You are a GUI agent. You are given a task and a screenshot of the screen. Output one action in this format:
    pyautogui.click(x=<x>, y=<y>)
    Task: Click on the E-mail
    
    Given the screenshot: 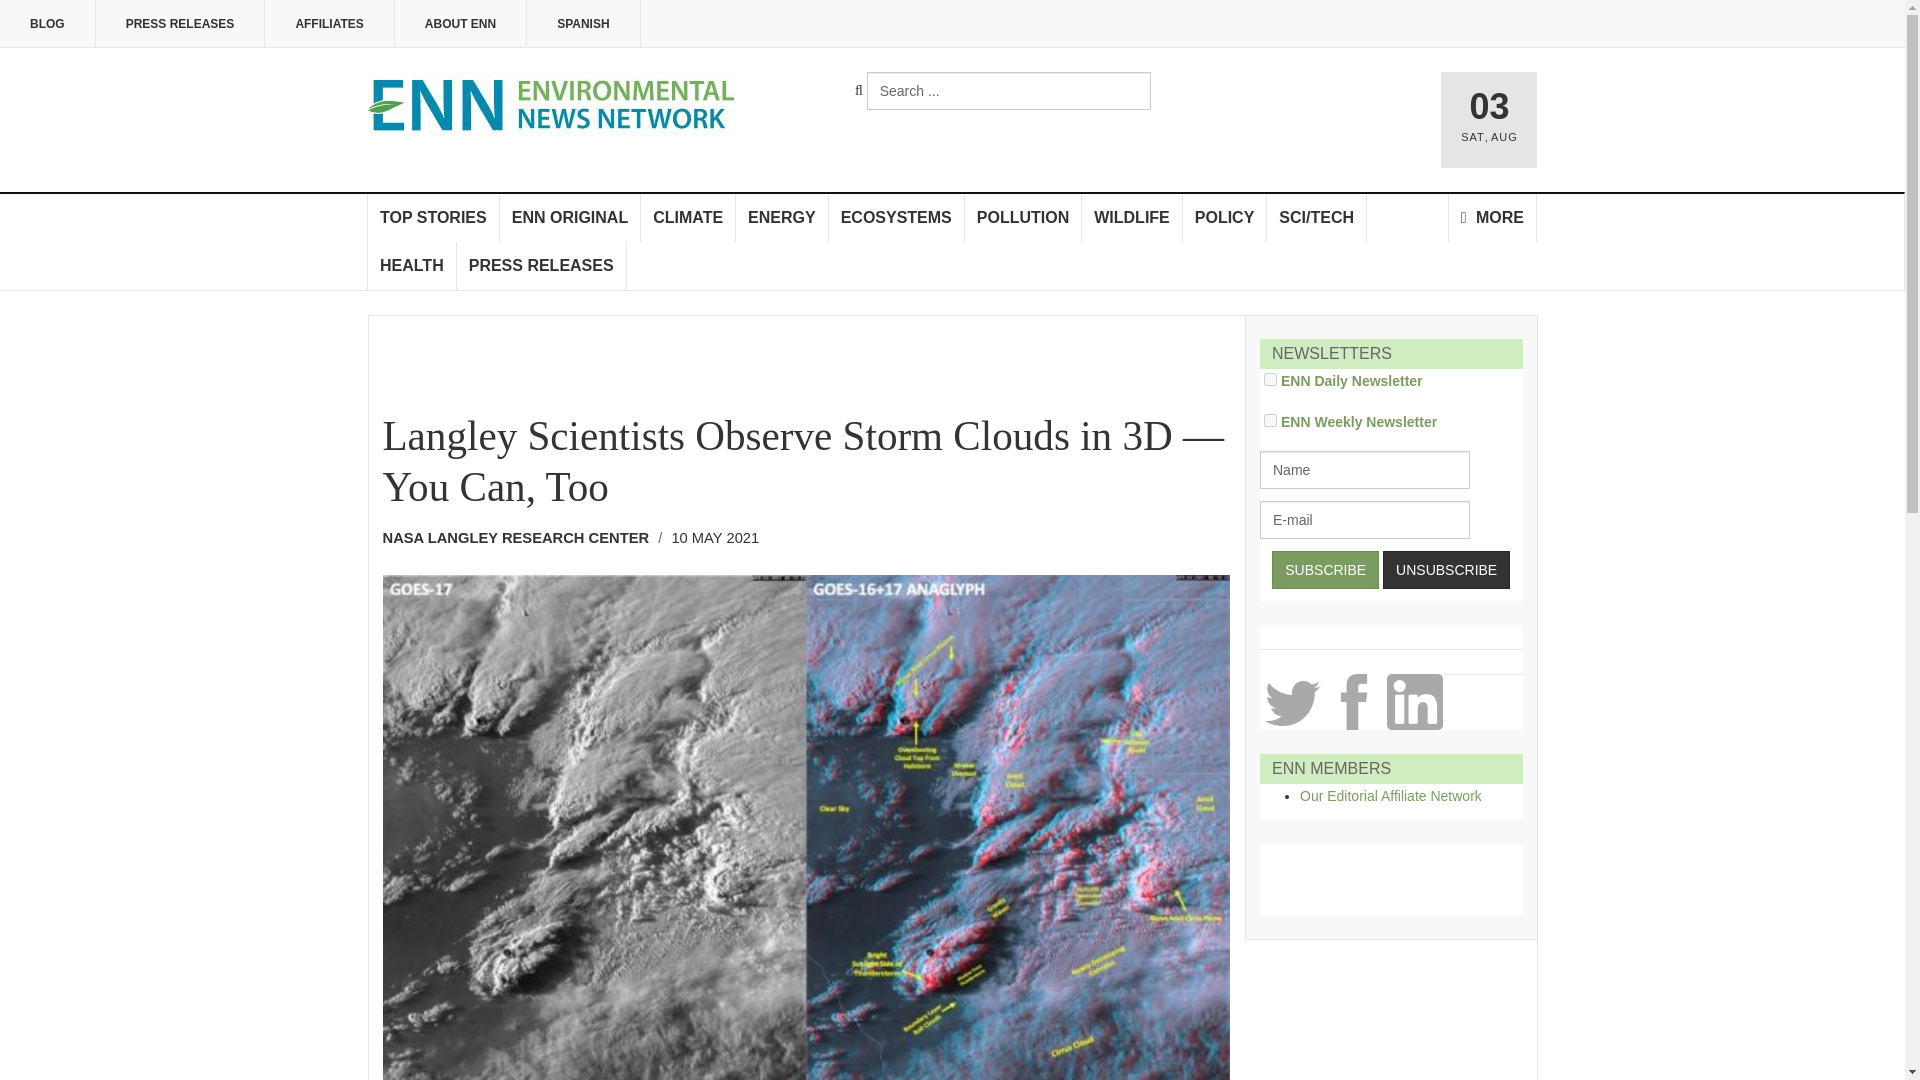 What is the action you would take?
    pyautogui.click(x=1364, y=520)
    